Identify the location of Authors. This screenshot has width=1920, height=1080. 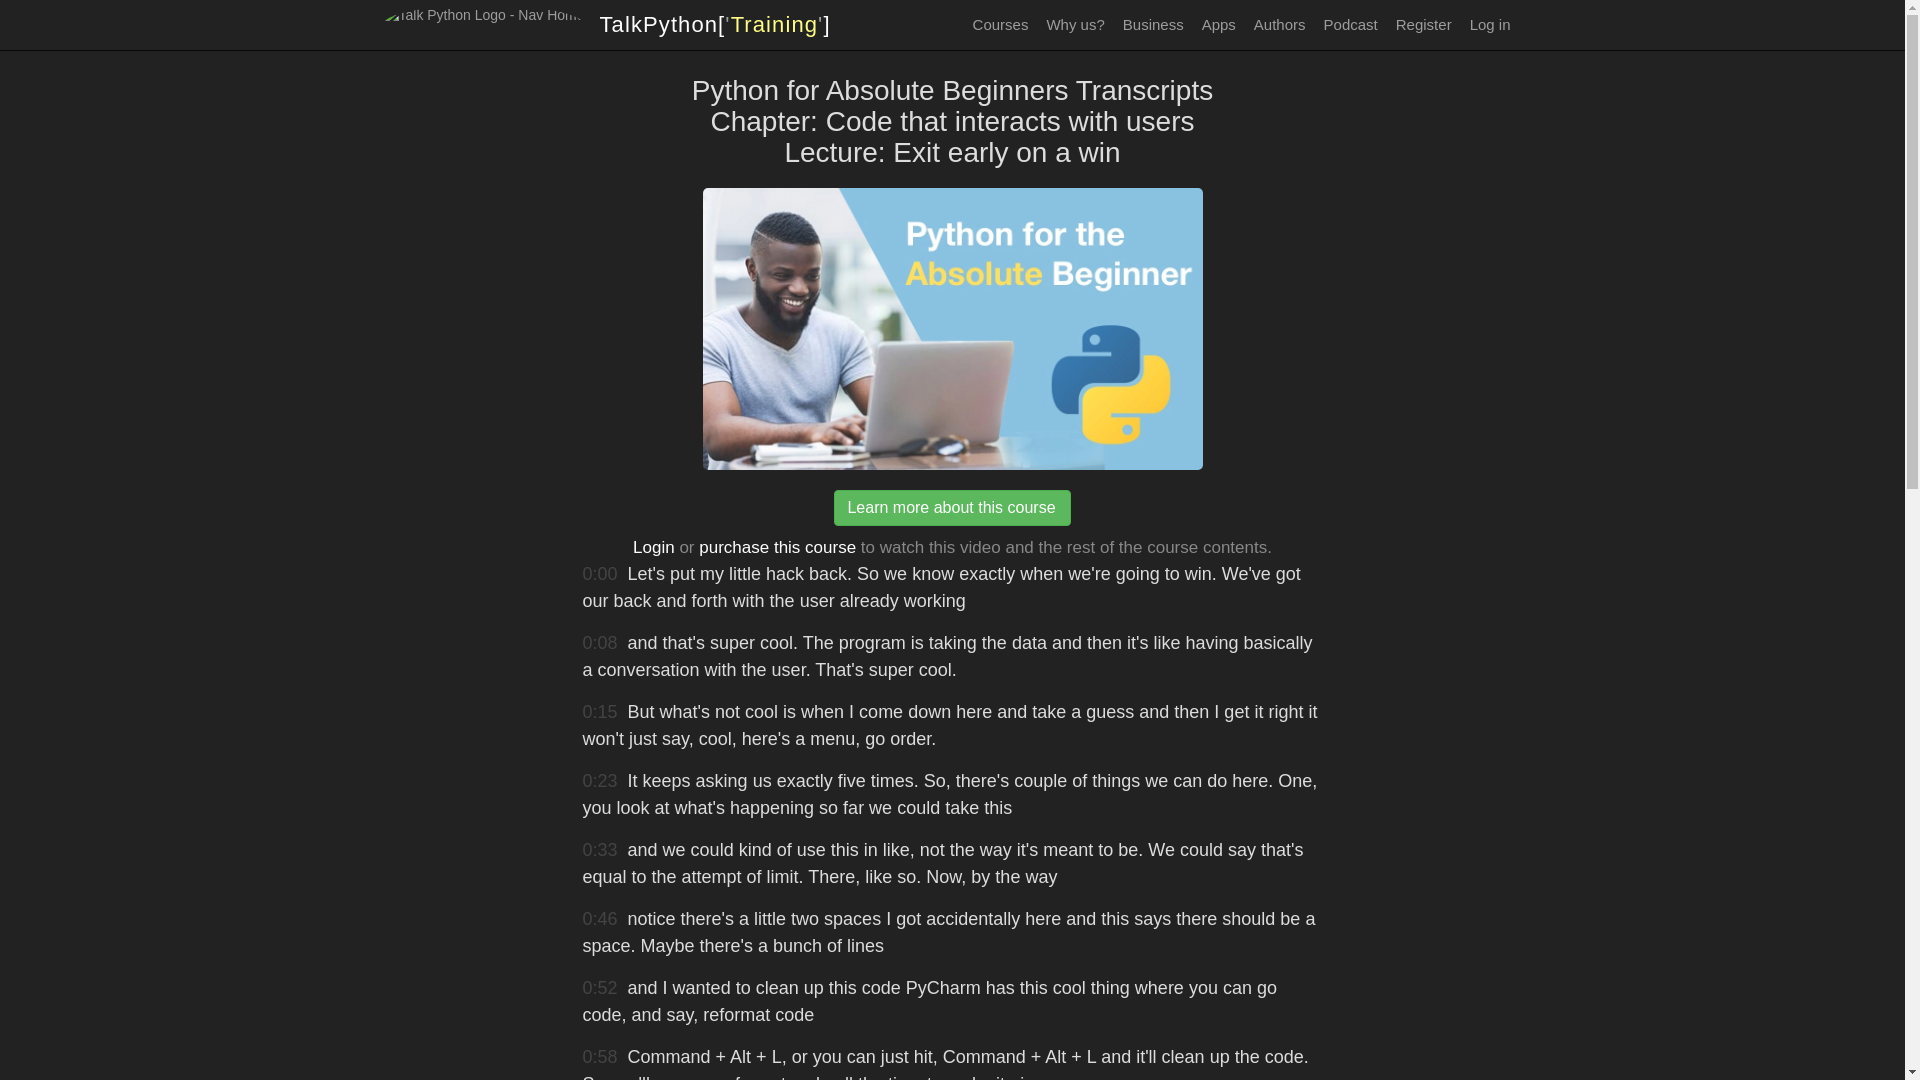
(1280, 24).